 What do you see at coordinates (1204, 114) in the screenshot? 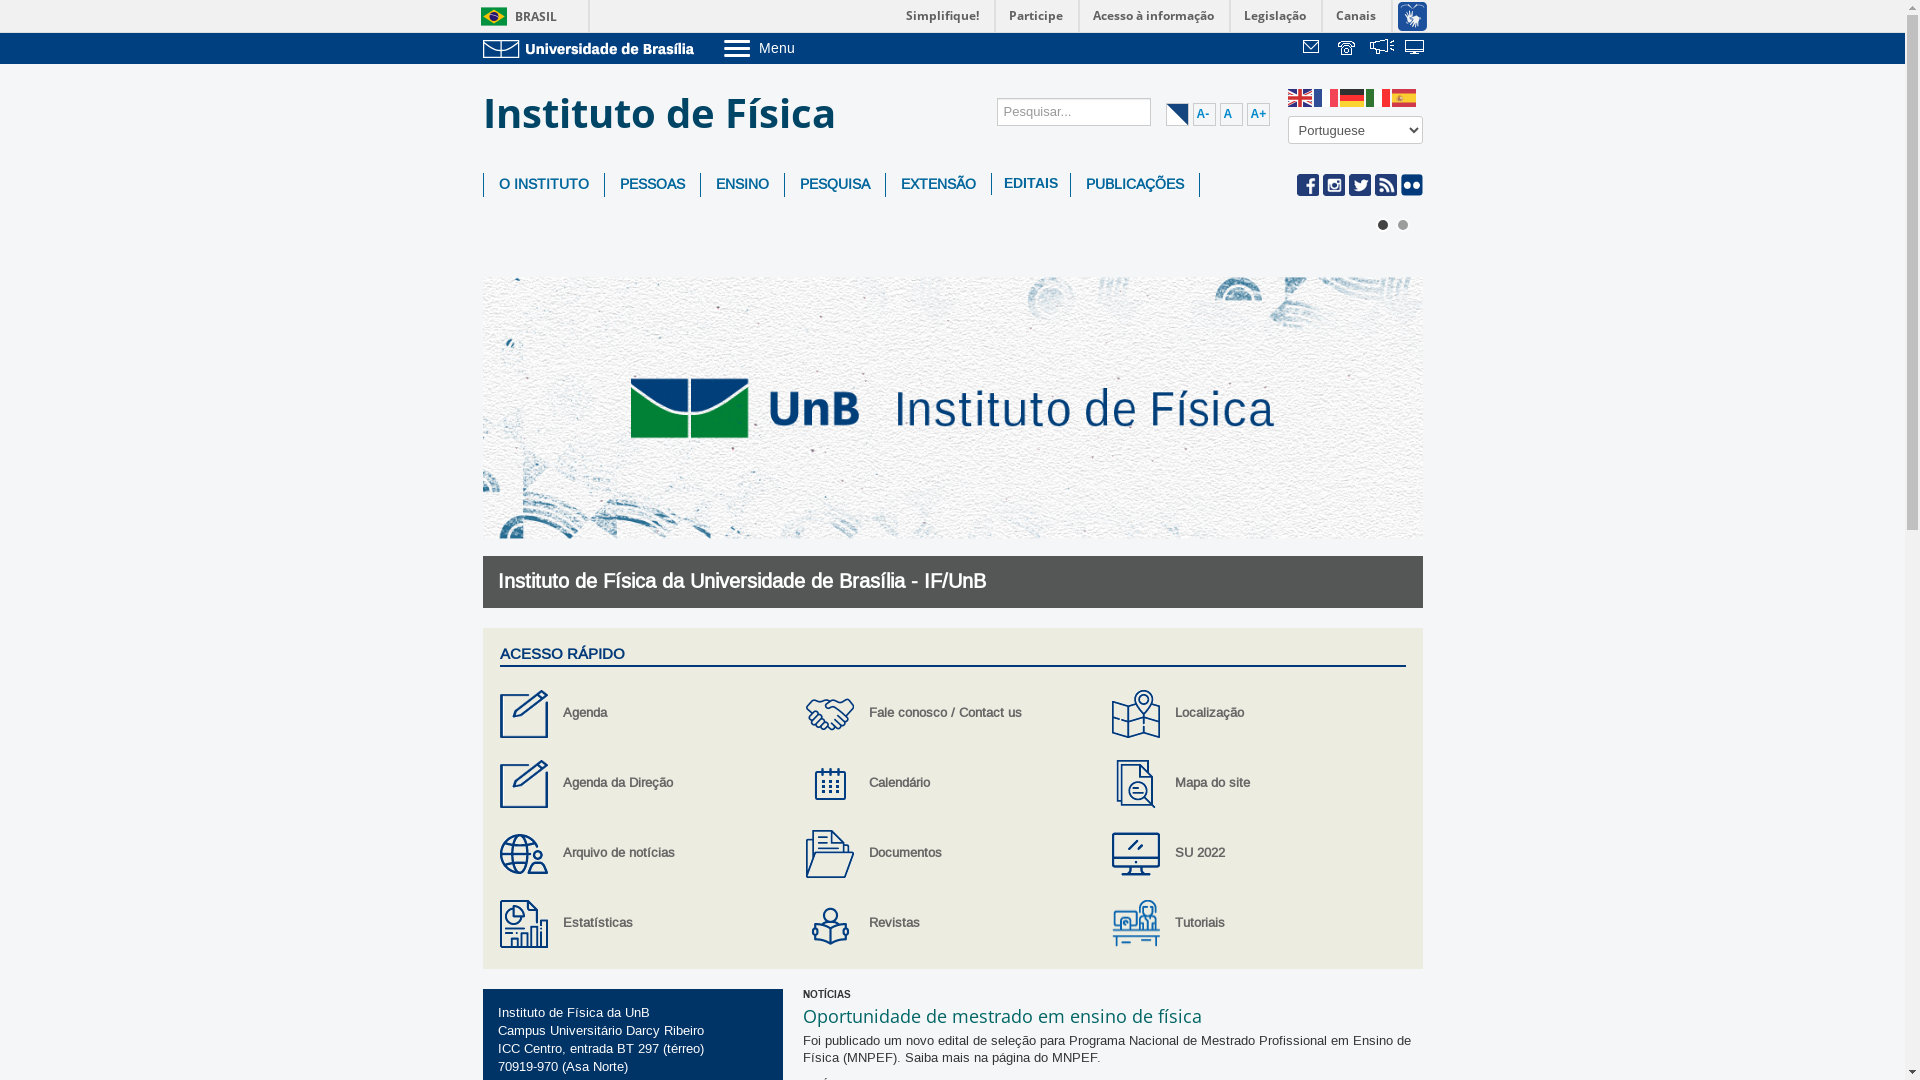
I see `A-` at bounding box center [1204, 114].